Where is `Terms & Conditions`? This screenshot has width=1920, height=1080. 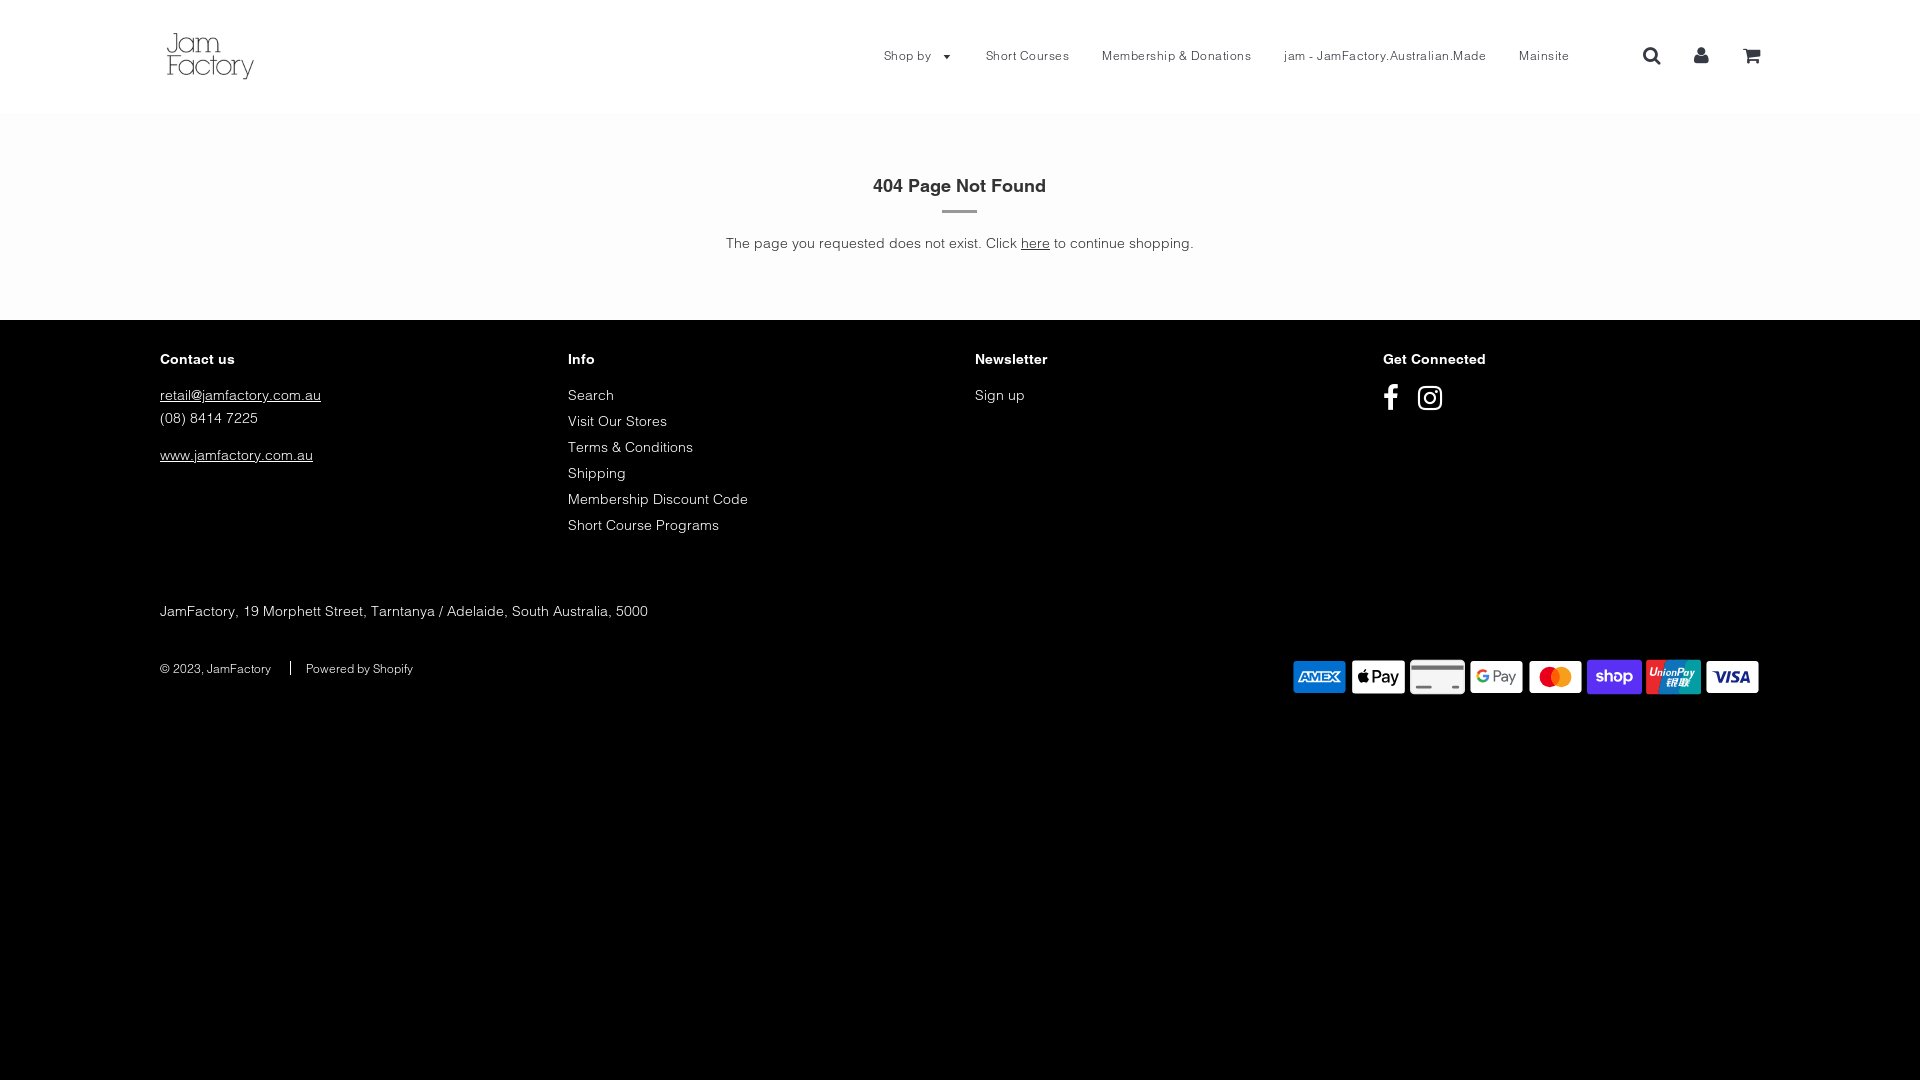
Terms & Conditions is located at coordinates (630, 447).